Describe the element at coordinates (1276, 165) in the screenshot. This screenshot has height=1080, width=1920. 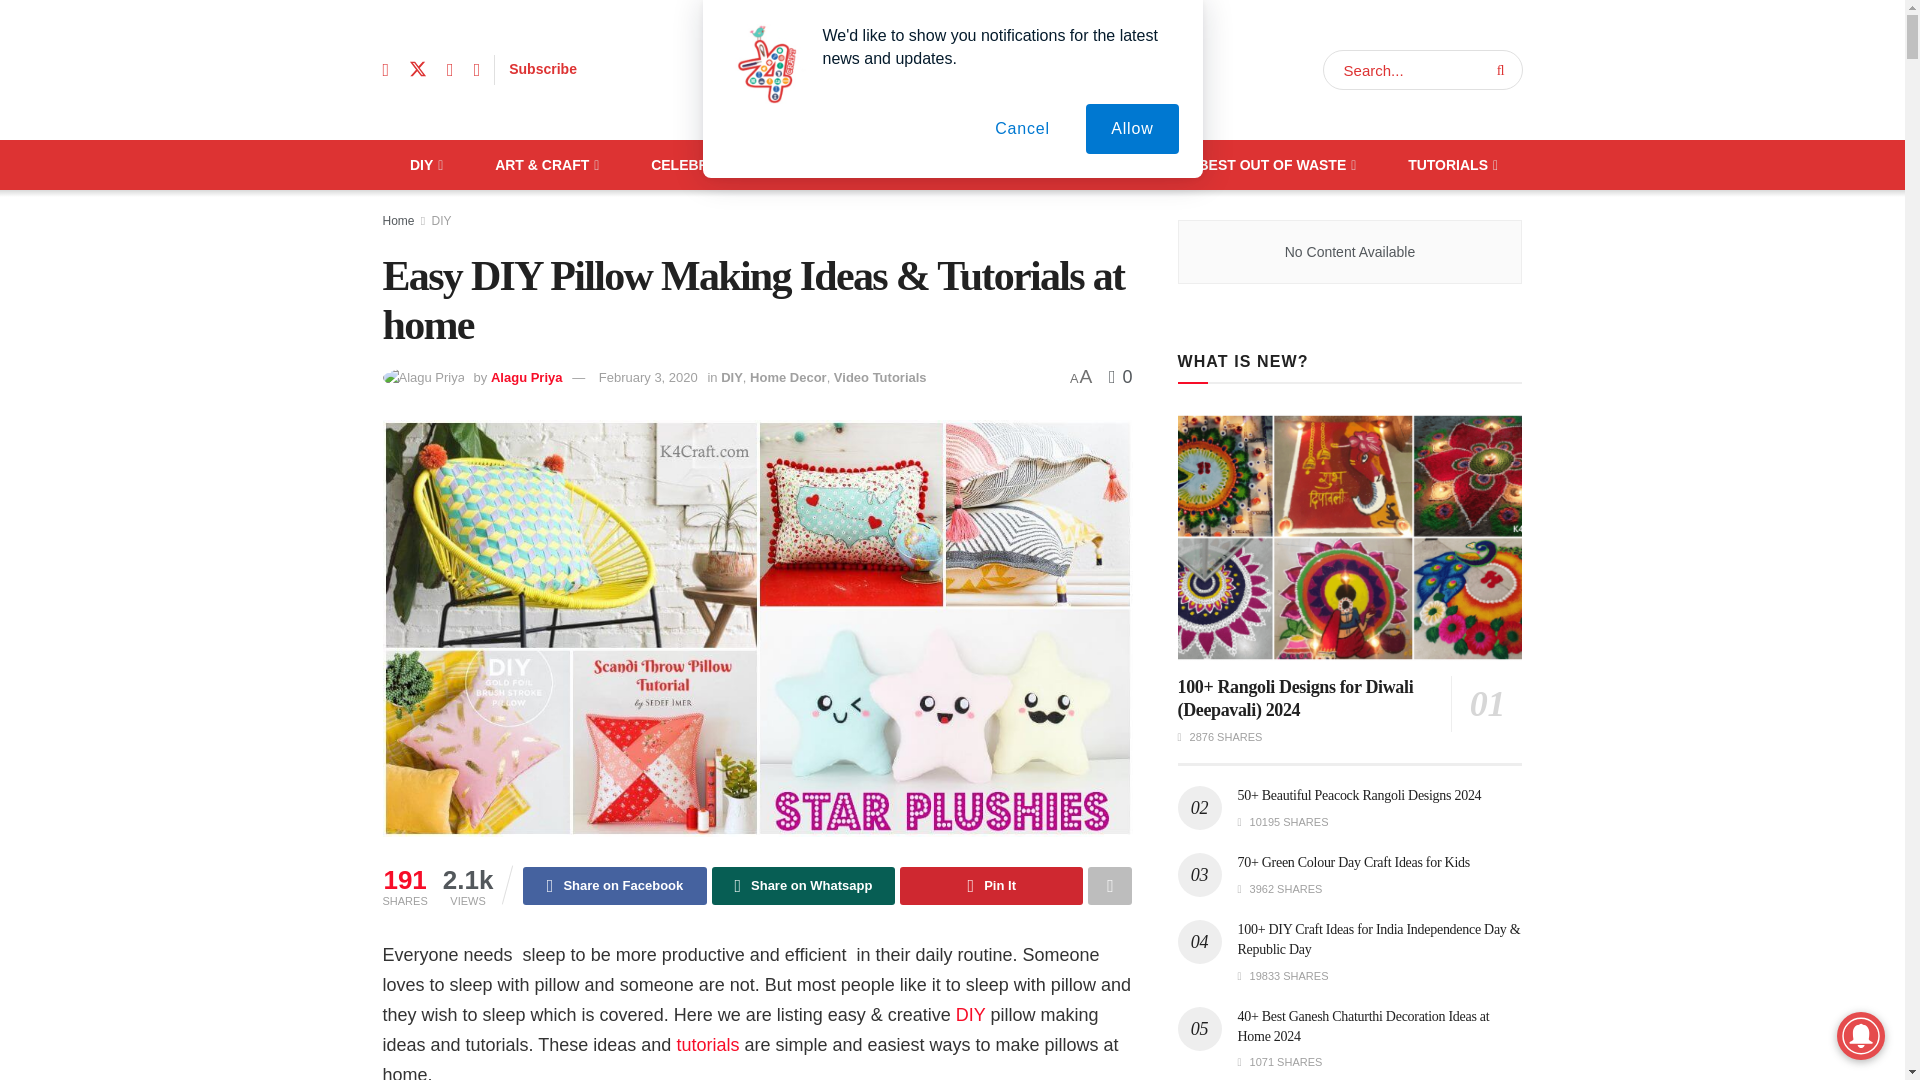
I see `BEST OUT OF WASTE` at that location.